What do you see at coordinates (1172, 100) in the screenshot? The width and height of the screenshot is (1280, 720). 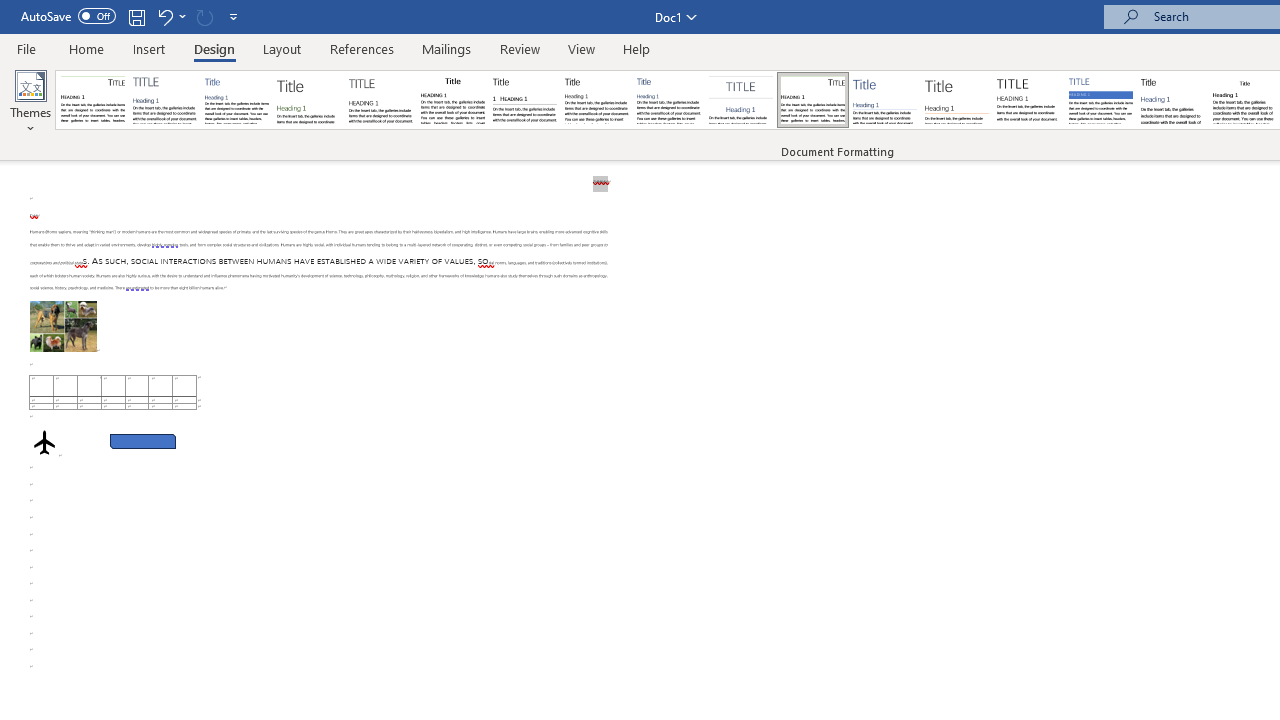 I see `Word` at bounding box center [1172, 100].